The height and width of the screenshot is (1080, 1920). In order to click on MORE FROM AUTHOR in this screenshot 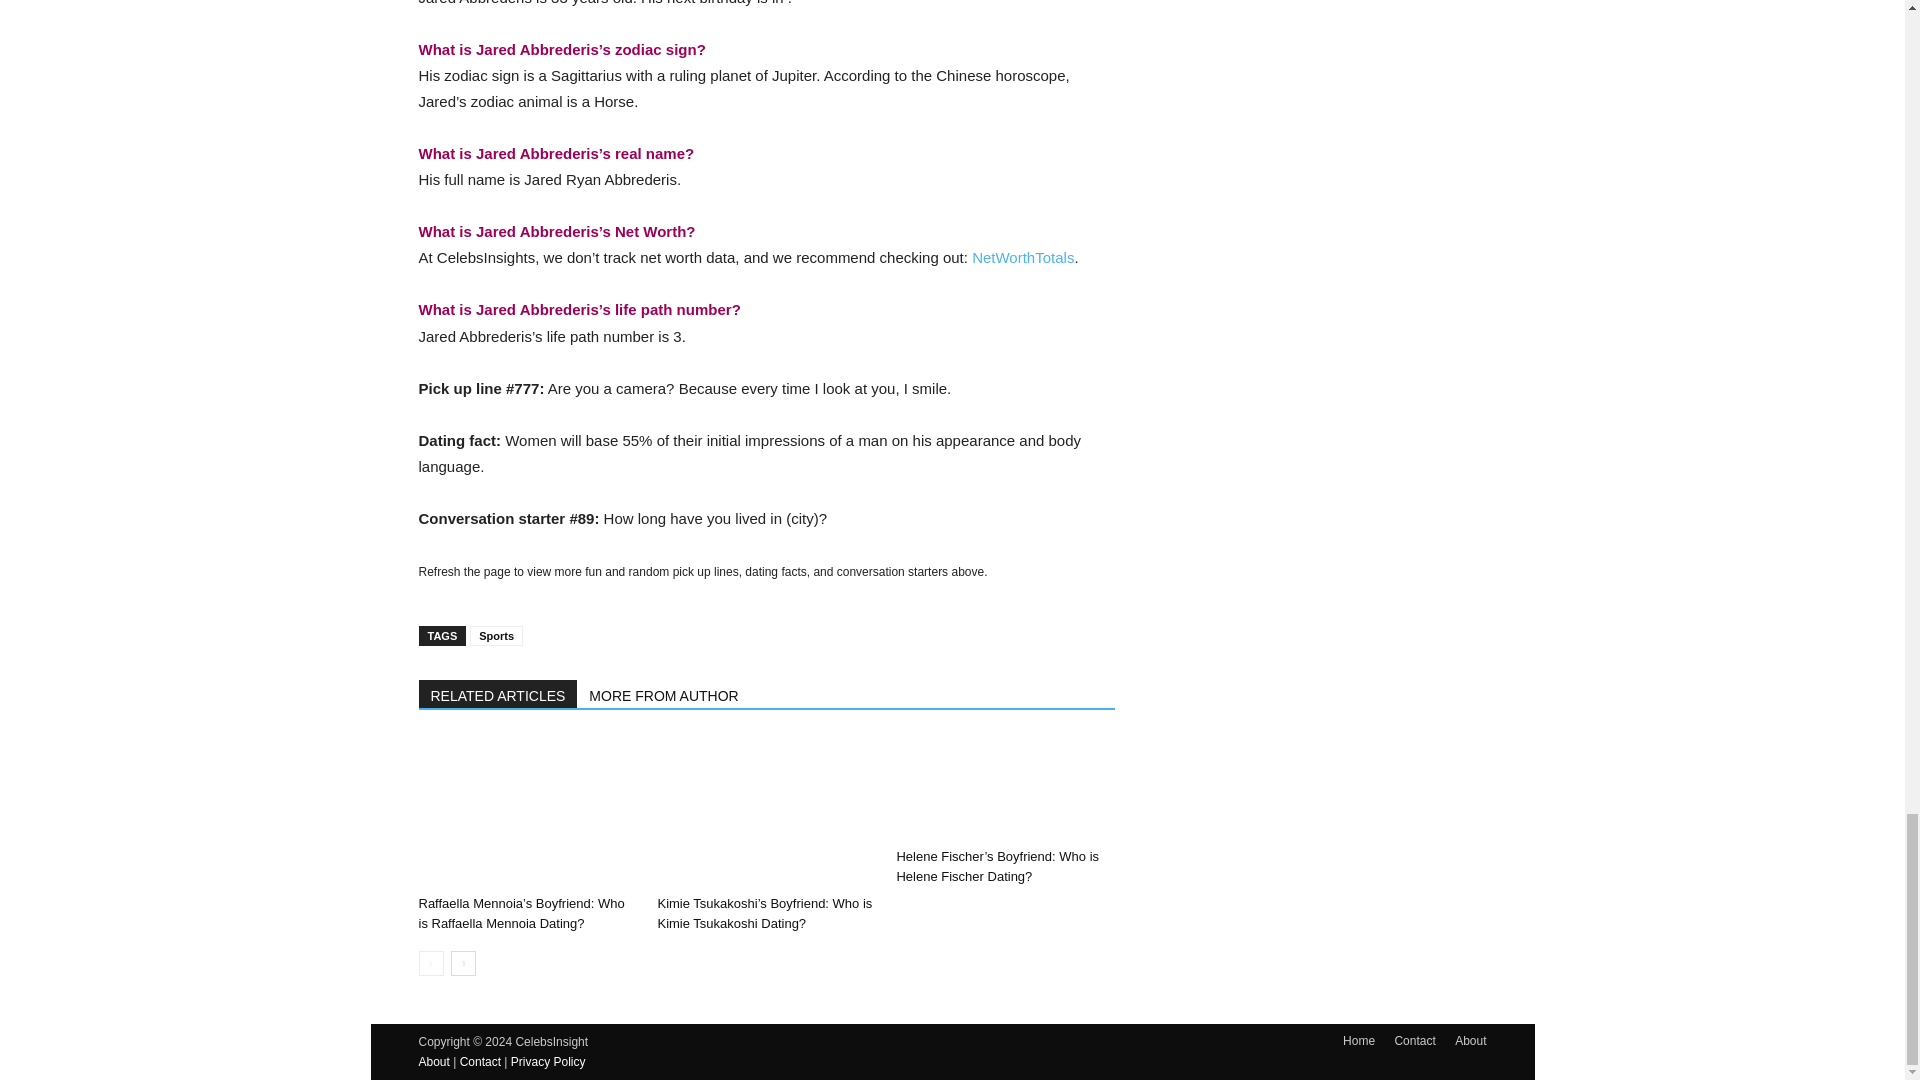, I will do `click(664, 694)`.